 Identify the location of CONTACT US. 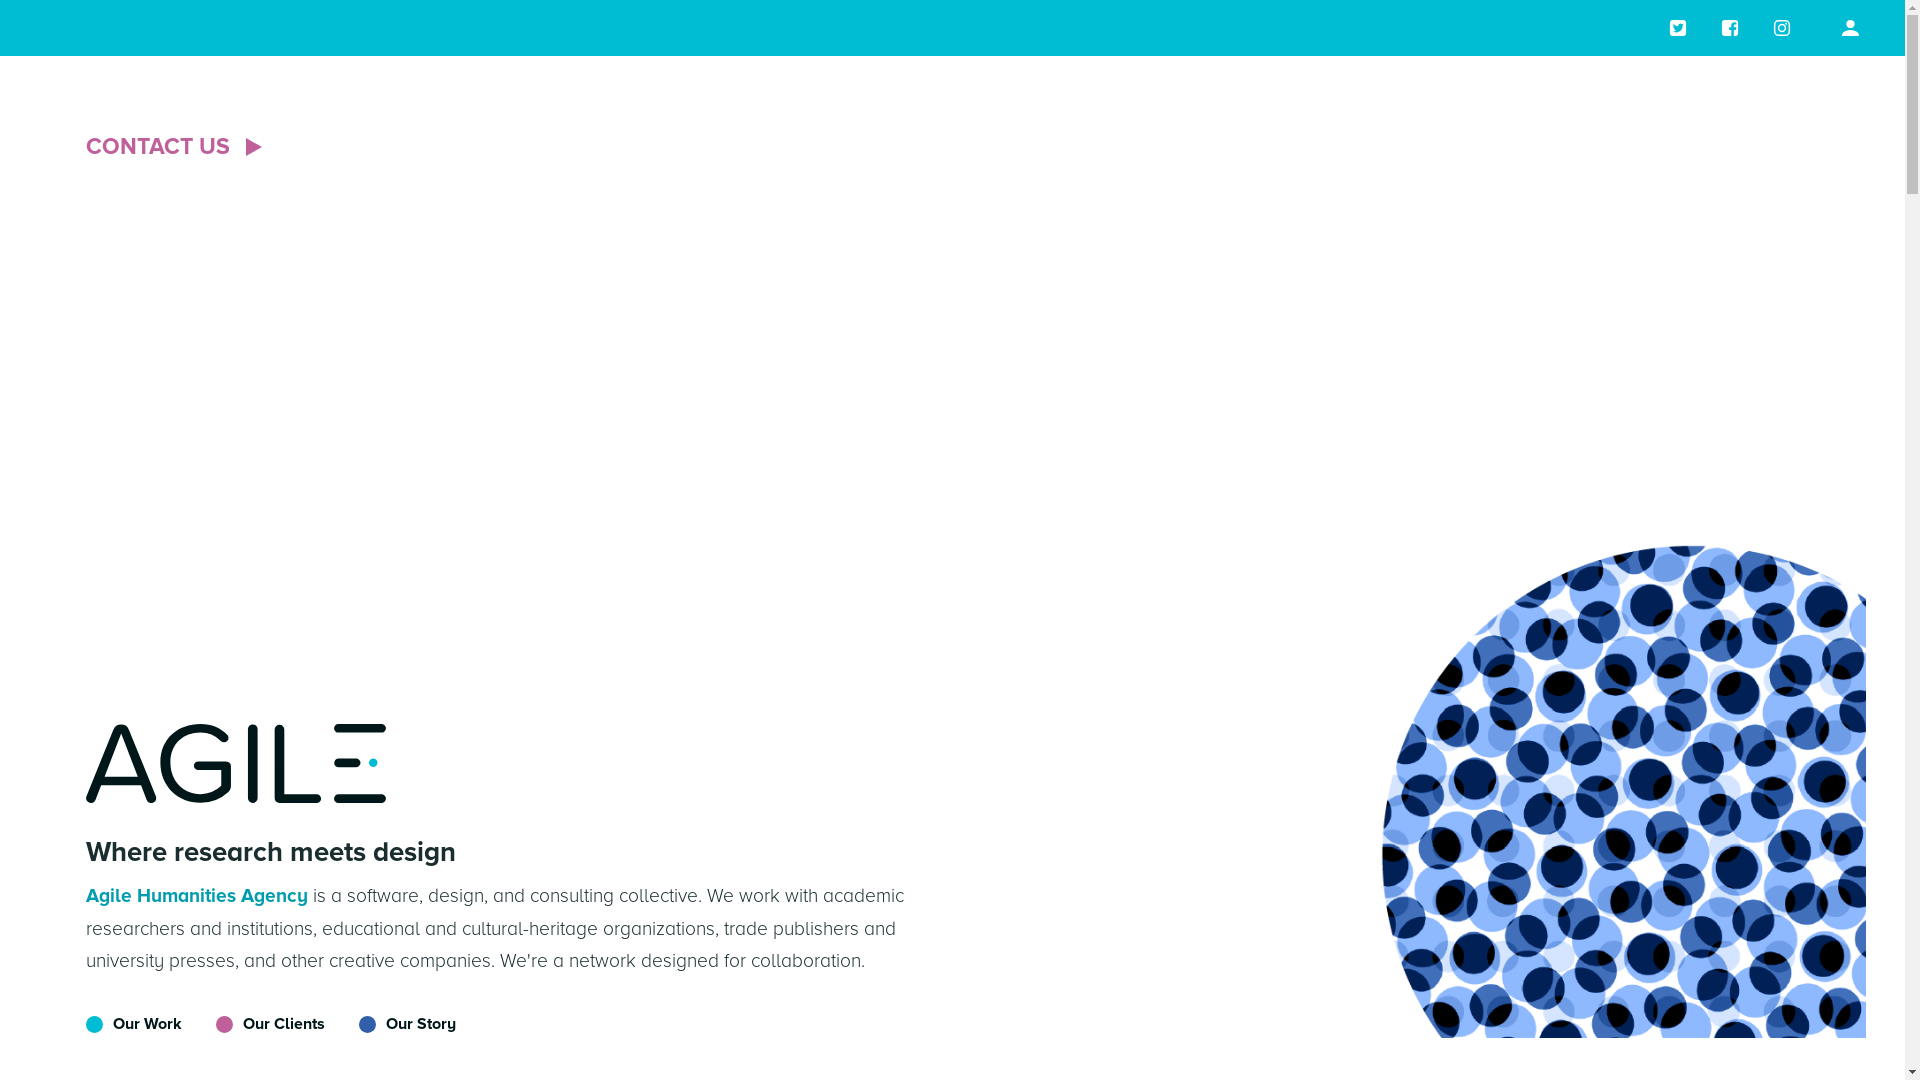
(177, 148).